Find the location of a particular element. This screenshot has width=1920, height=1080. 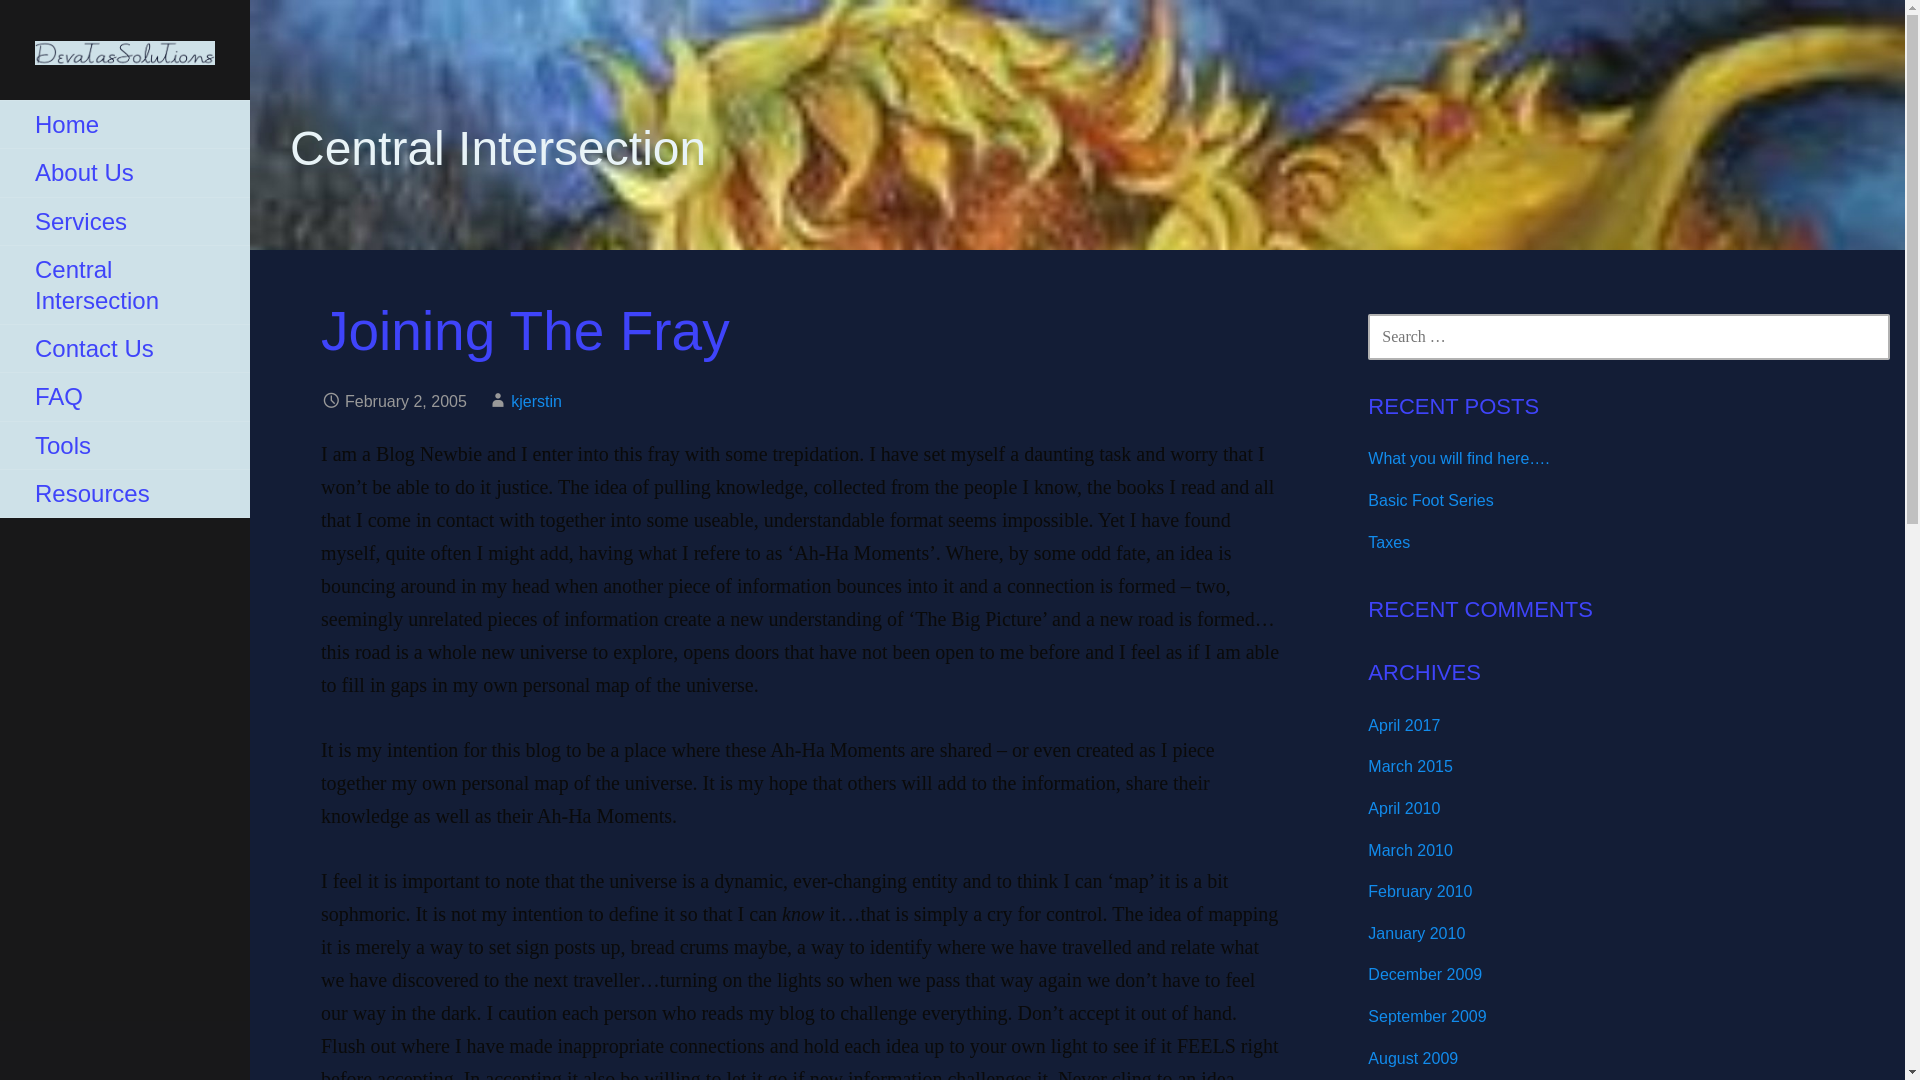

April 2010 is located at coordinates (1404, 808).